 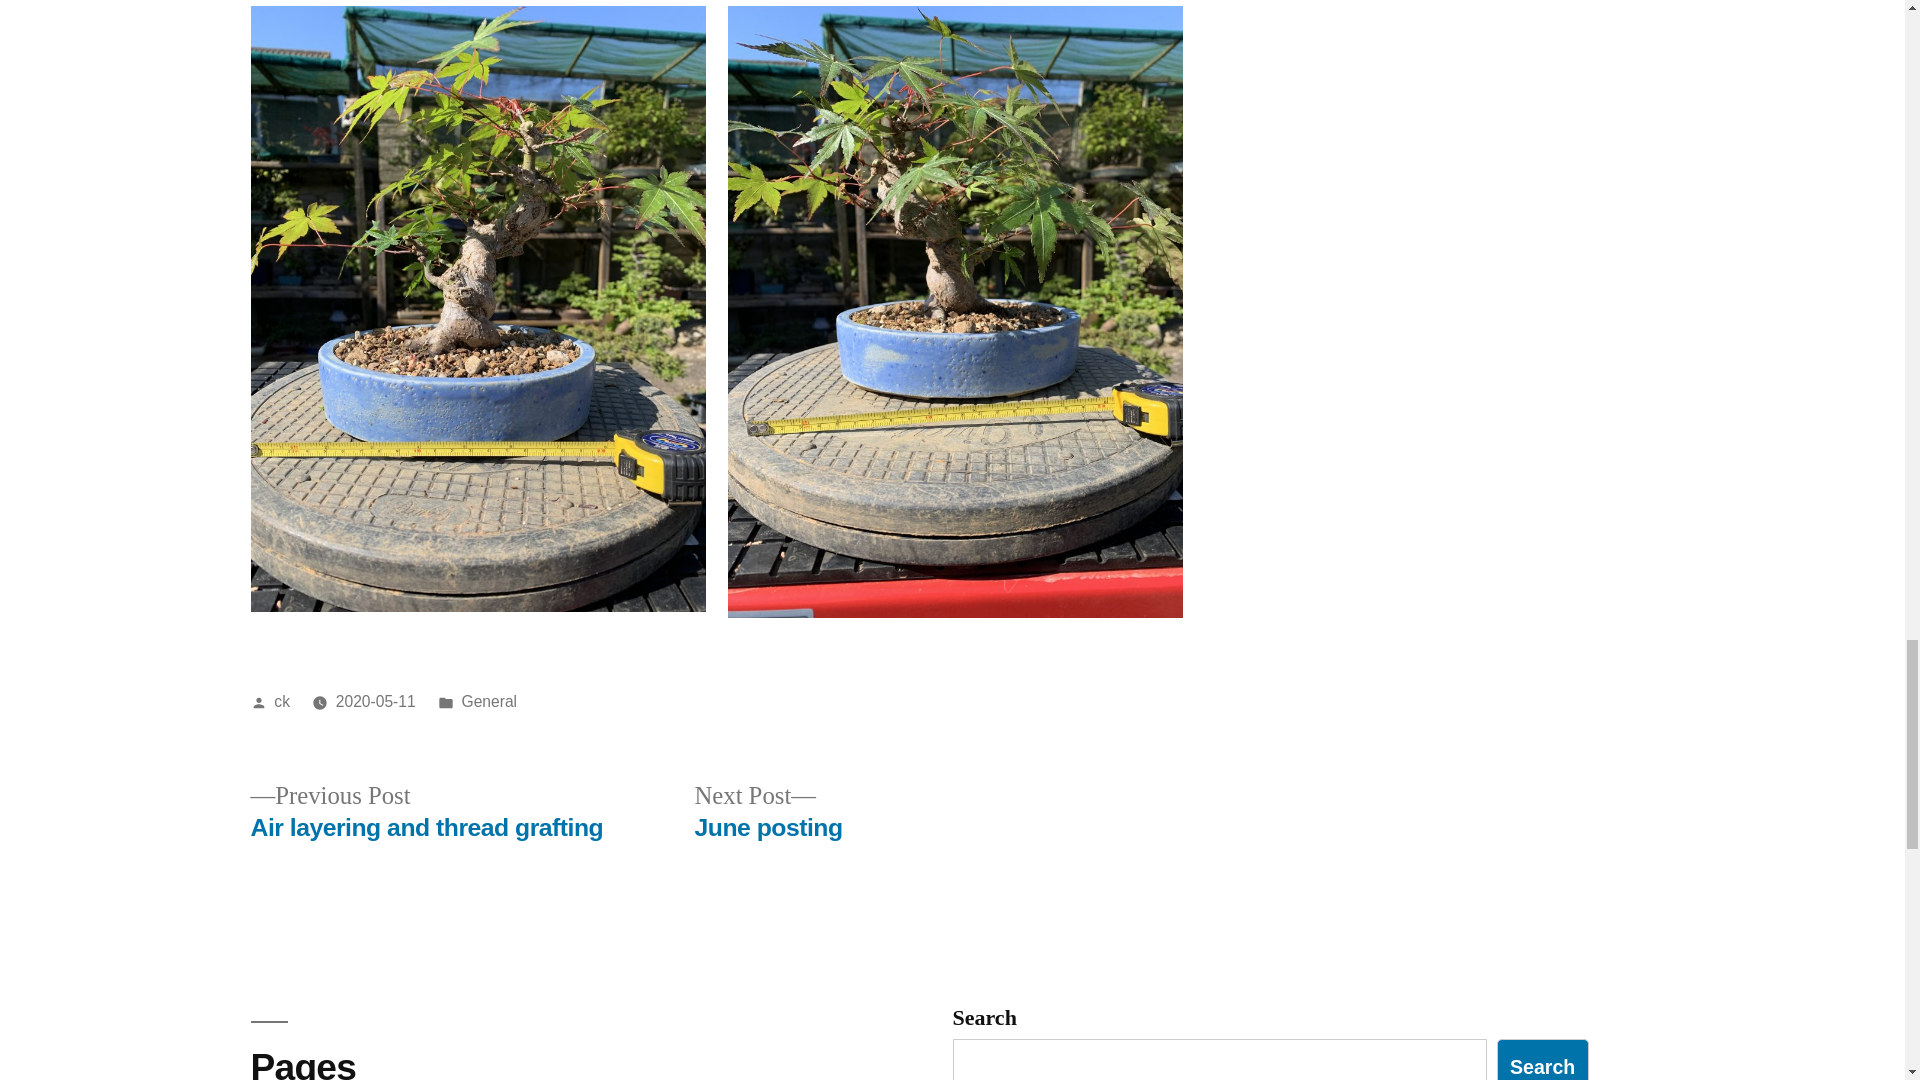 What do you see at coordinates (282, 701) in the screenshot?
I see `General` at bounding box center [282, 701].